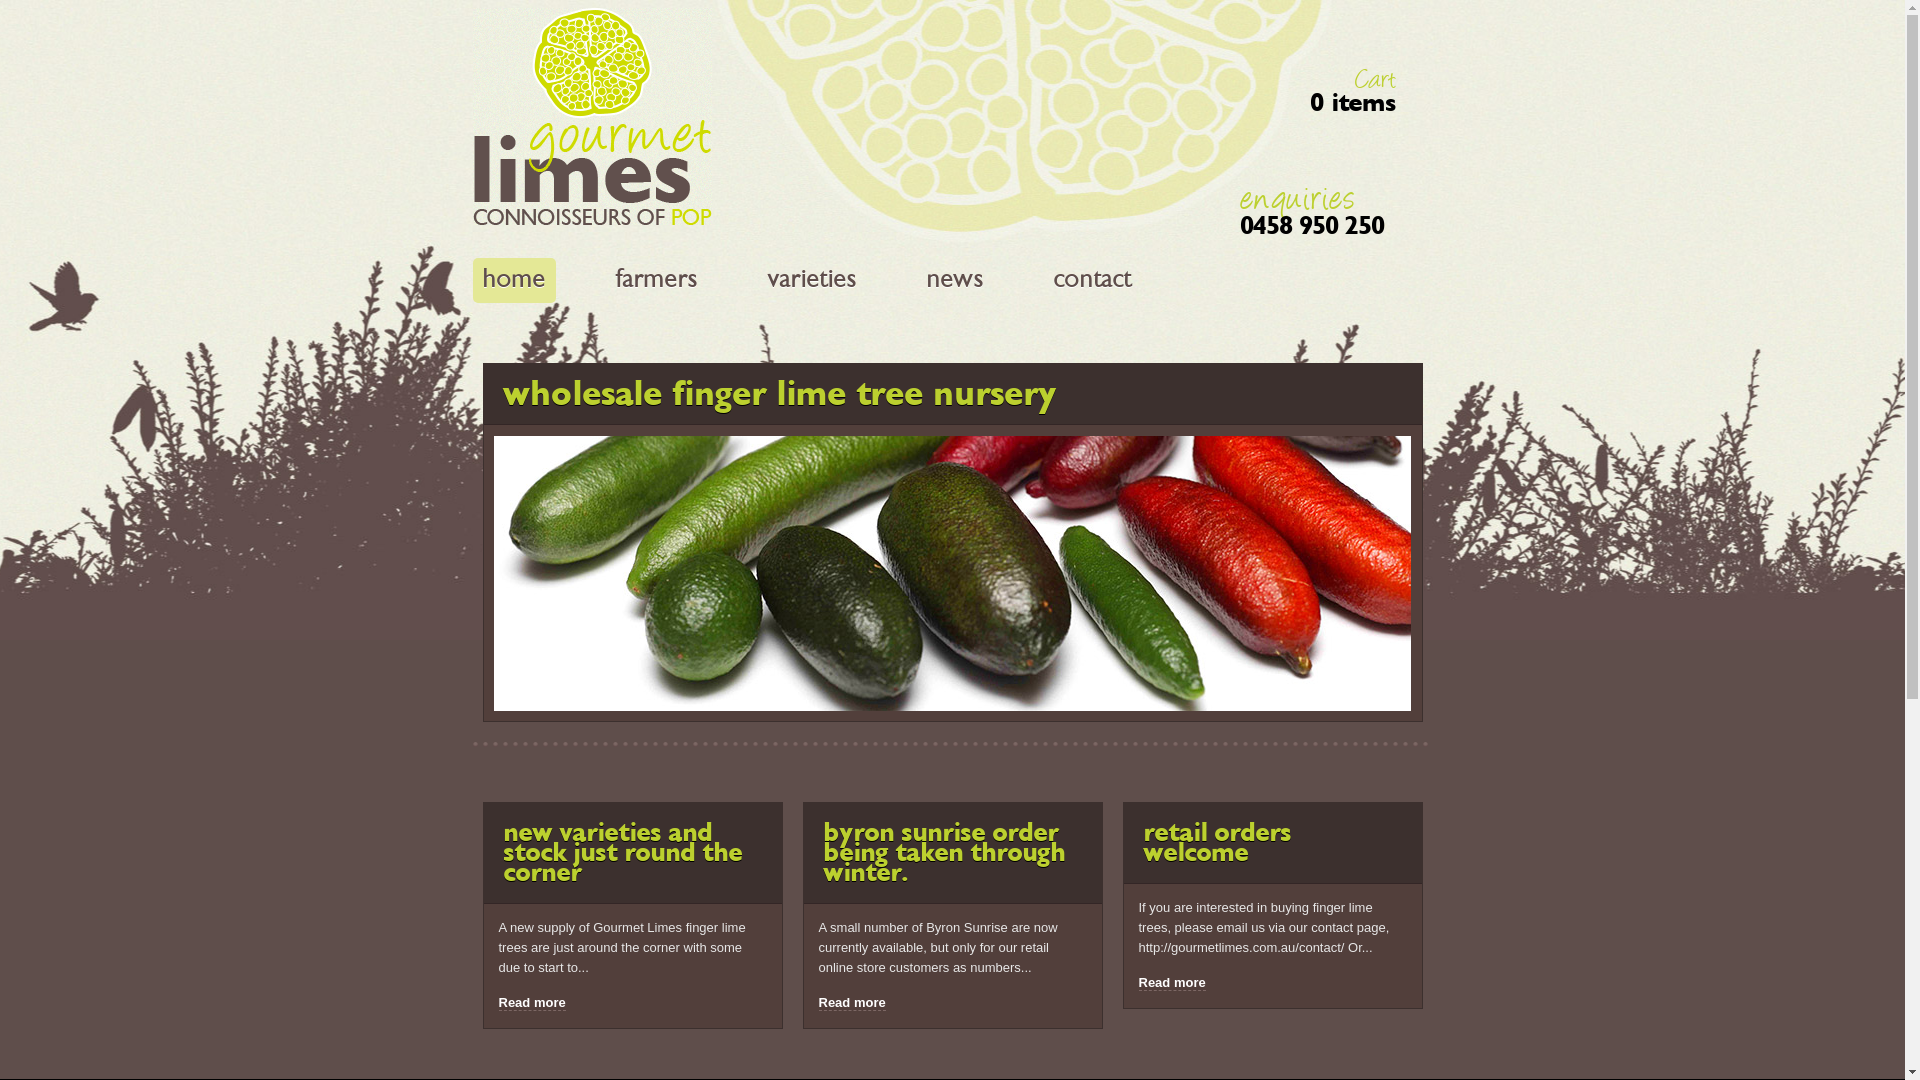  What do you see at coordinates (514, 278) in the screenshot?
I see `home` at bounding box center [514, 278].